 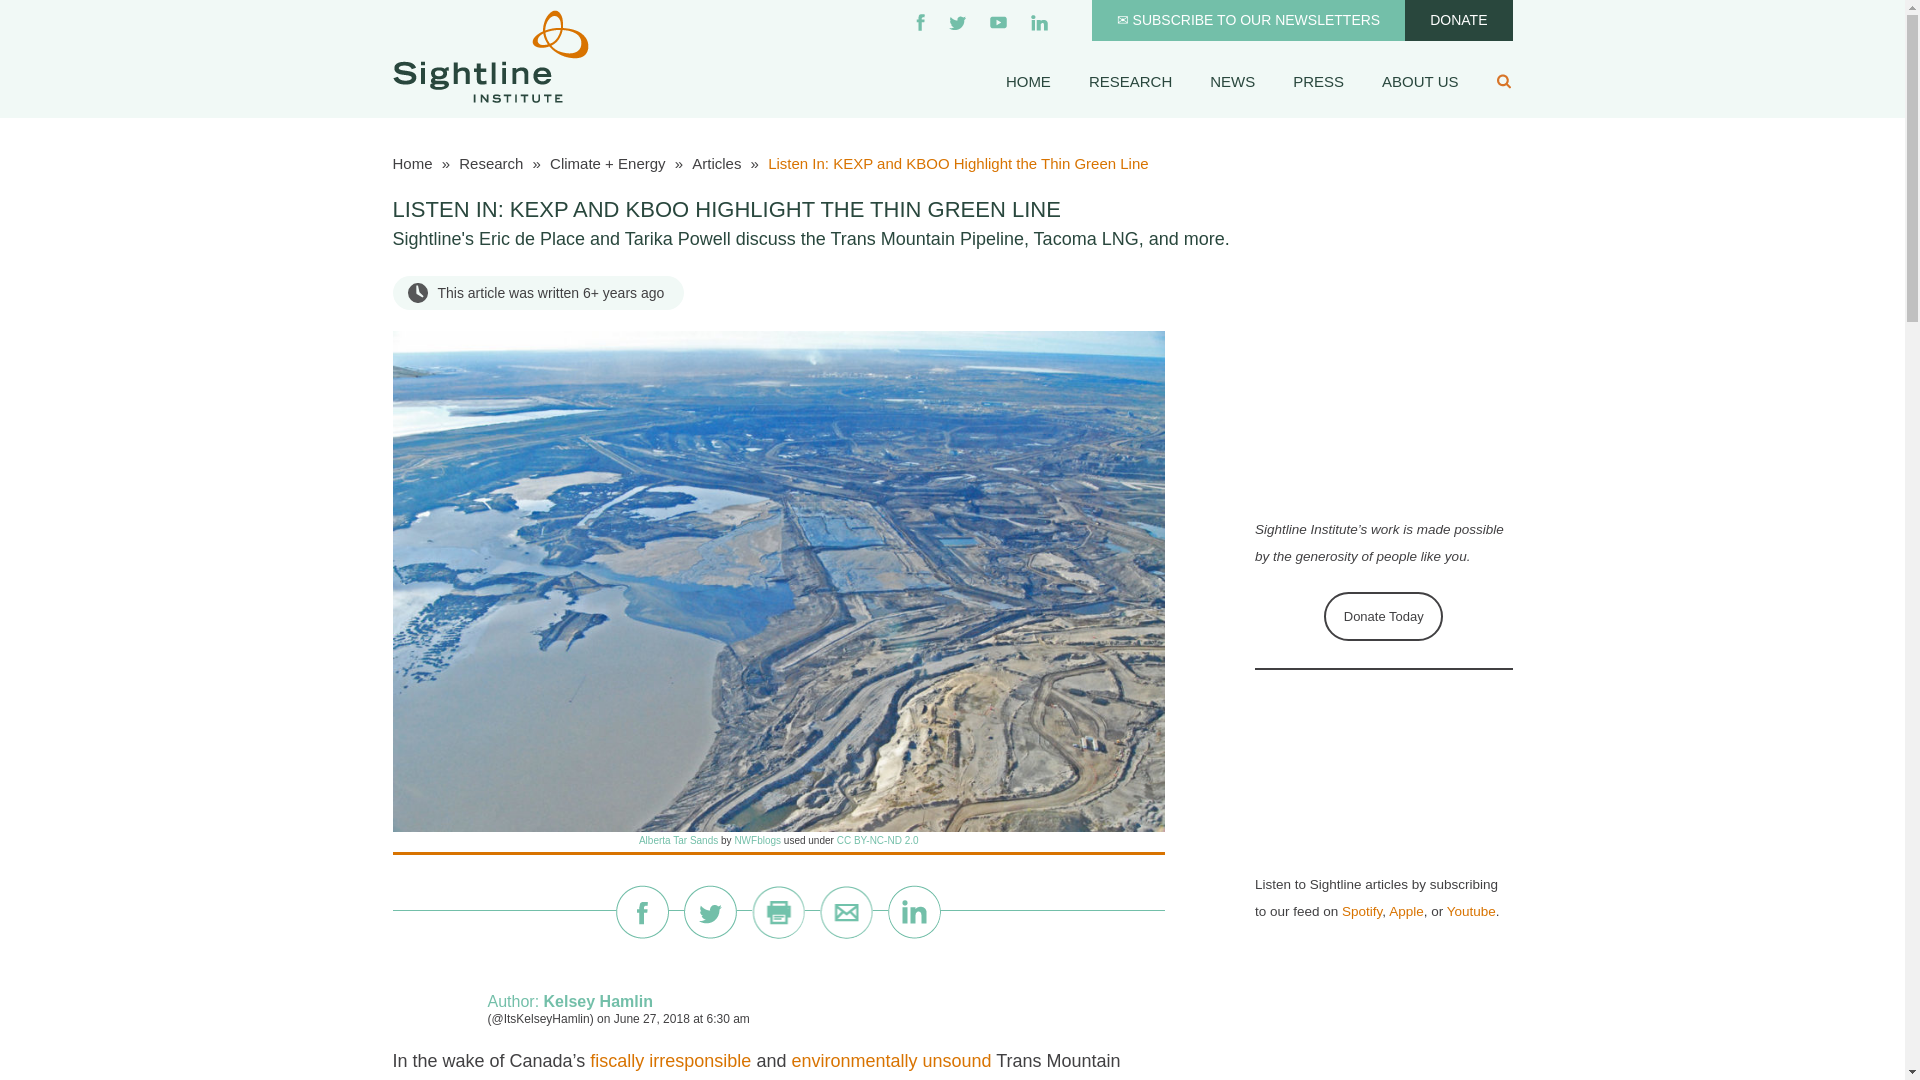 What do you see at coordinates (1028, 81) in the screenshot?
I see `HOME` at bounding box center [1028, 81].